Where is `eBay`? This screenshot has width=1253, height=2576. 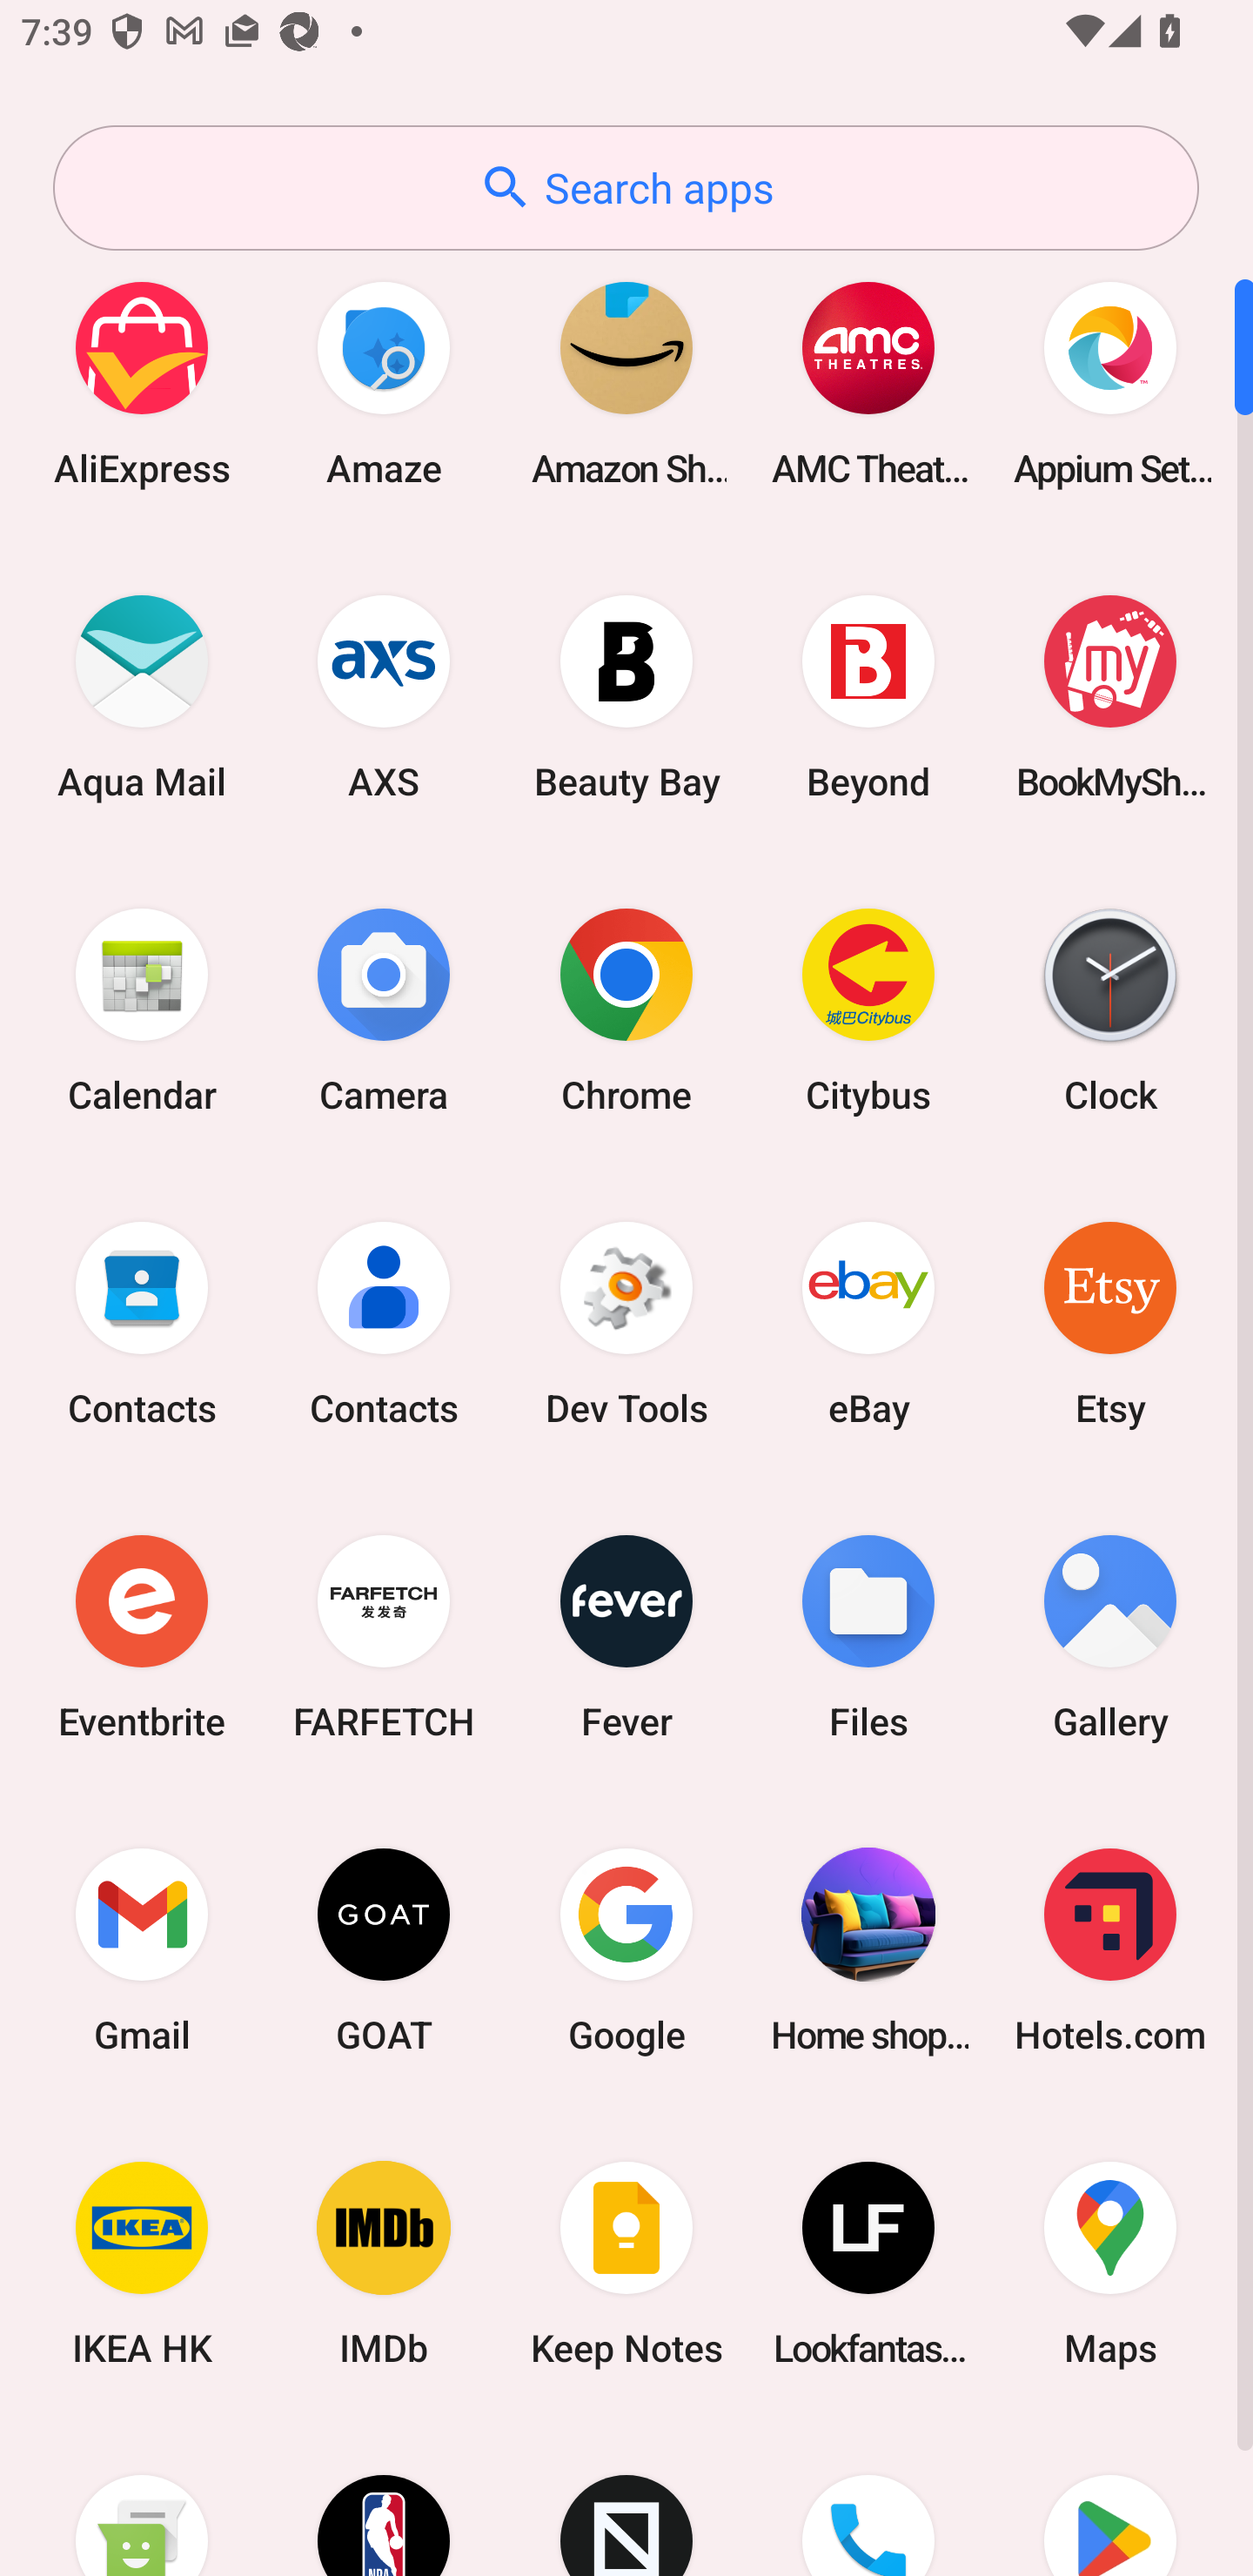
eBay is located at coordinates (868, 1323).